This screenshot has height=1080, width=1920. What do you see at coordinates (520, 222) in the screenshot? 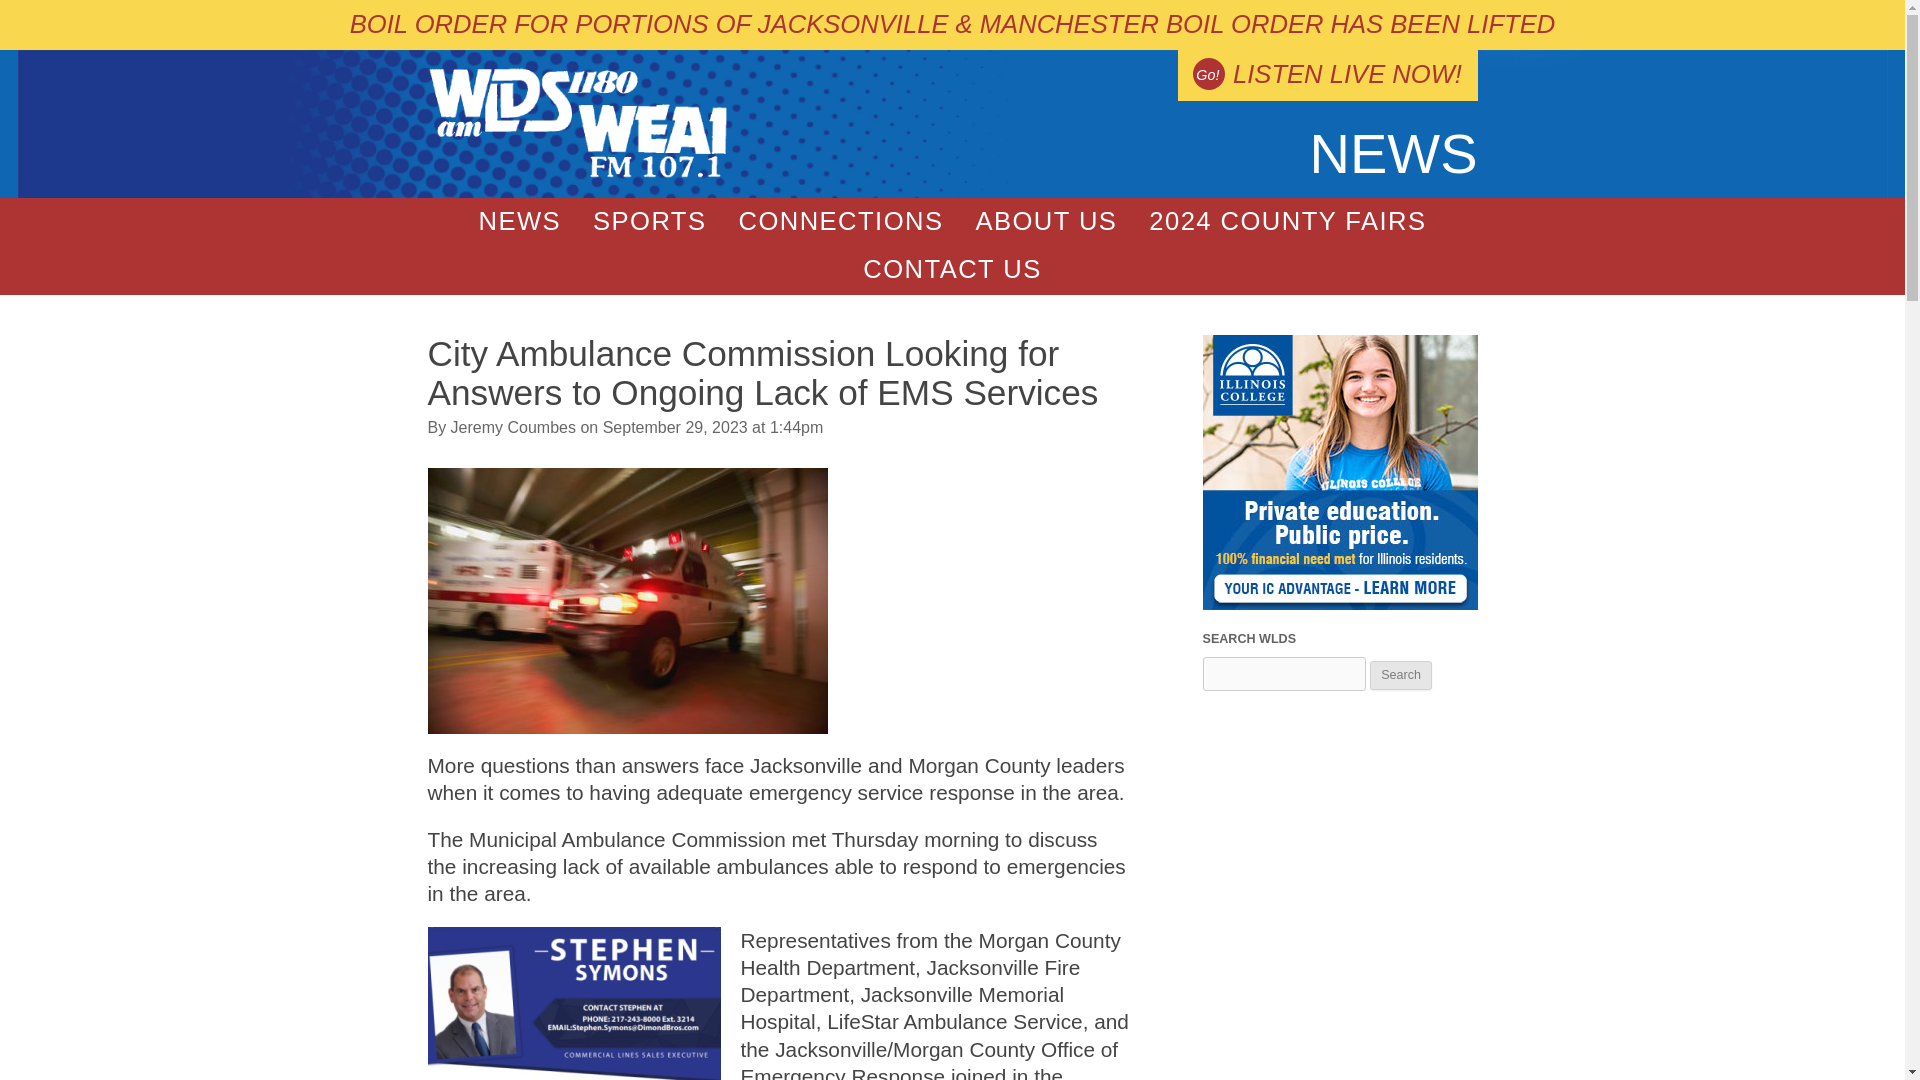
I see `NEWS` at bounding box center [520, 222].